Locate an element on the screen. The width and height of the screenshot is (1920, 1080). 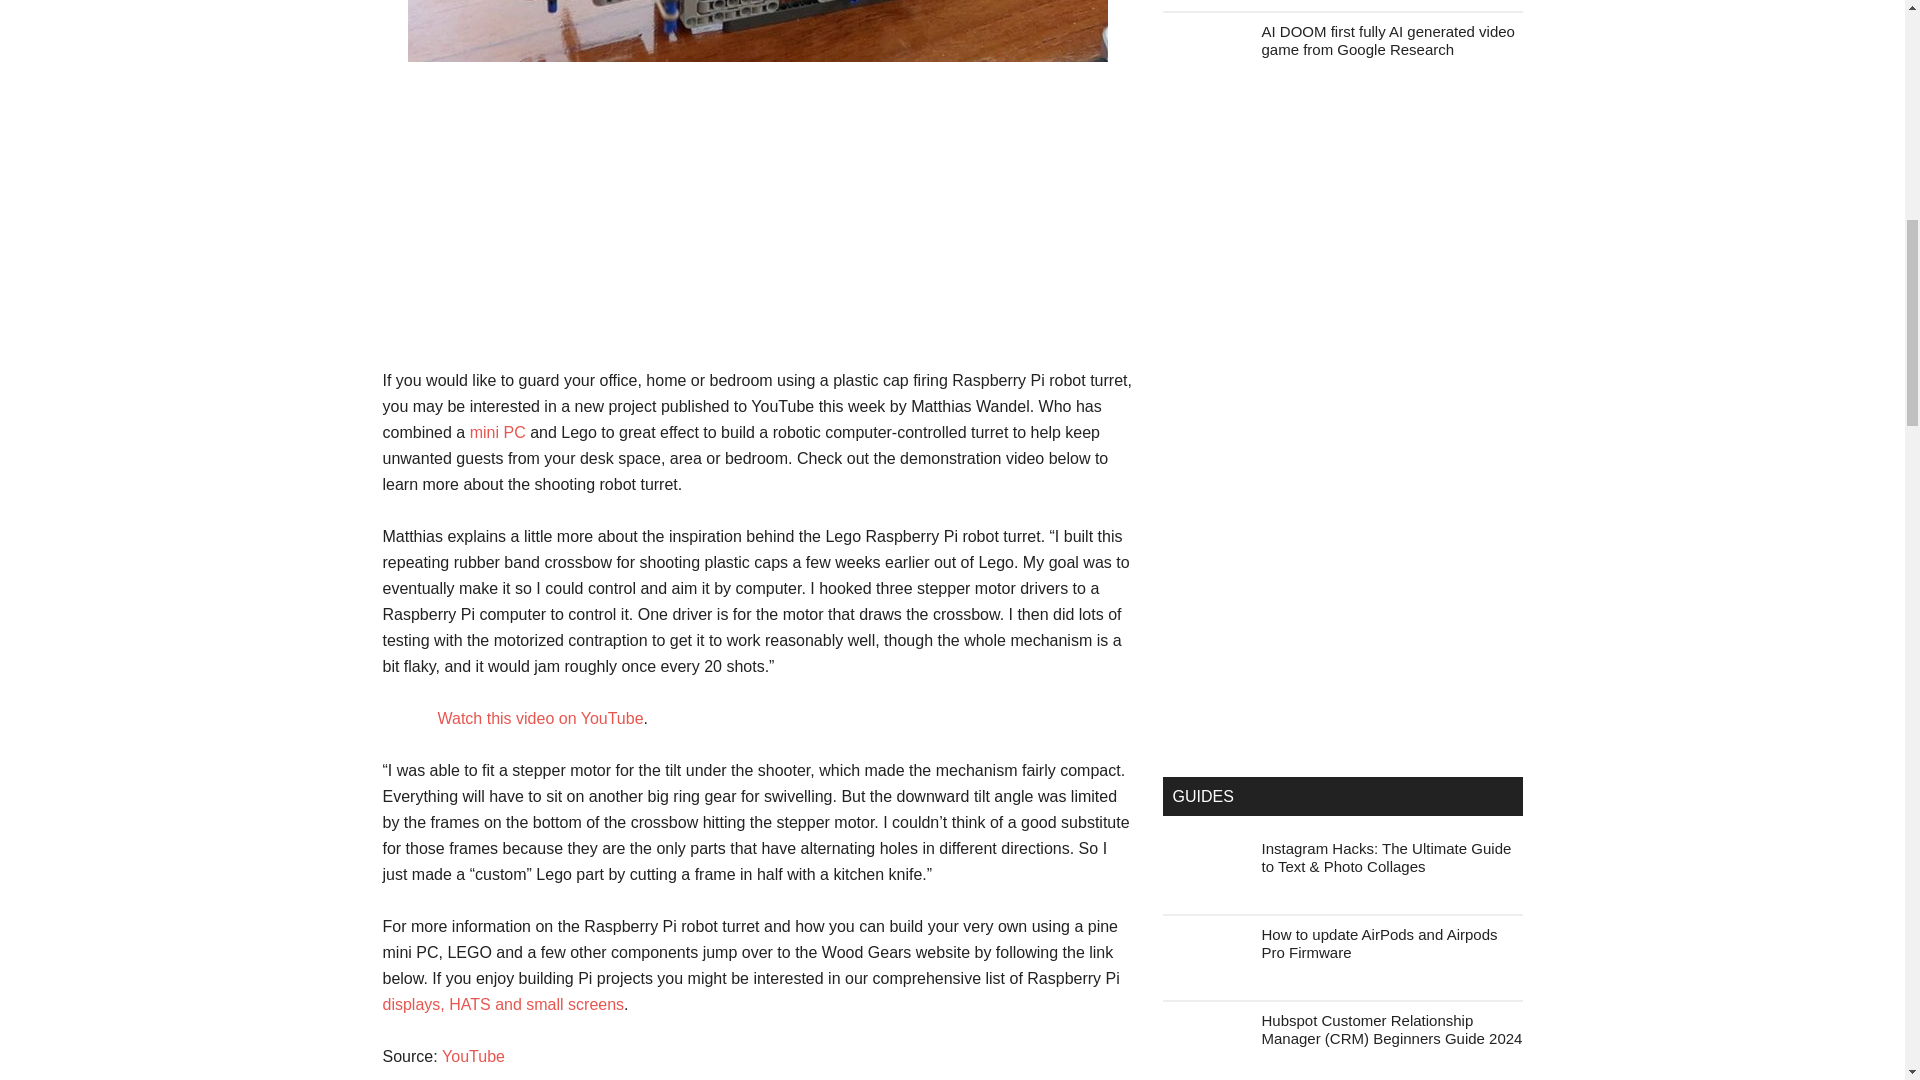
displays, HATS and small screens is located at coordinates (503, 1004).